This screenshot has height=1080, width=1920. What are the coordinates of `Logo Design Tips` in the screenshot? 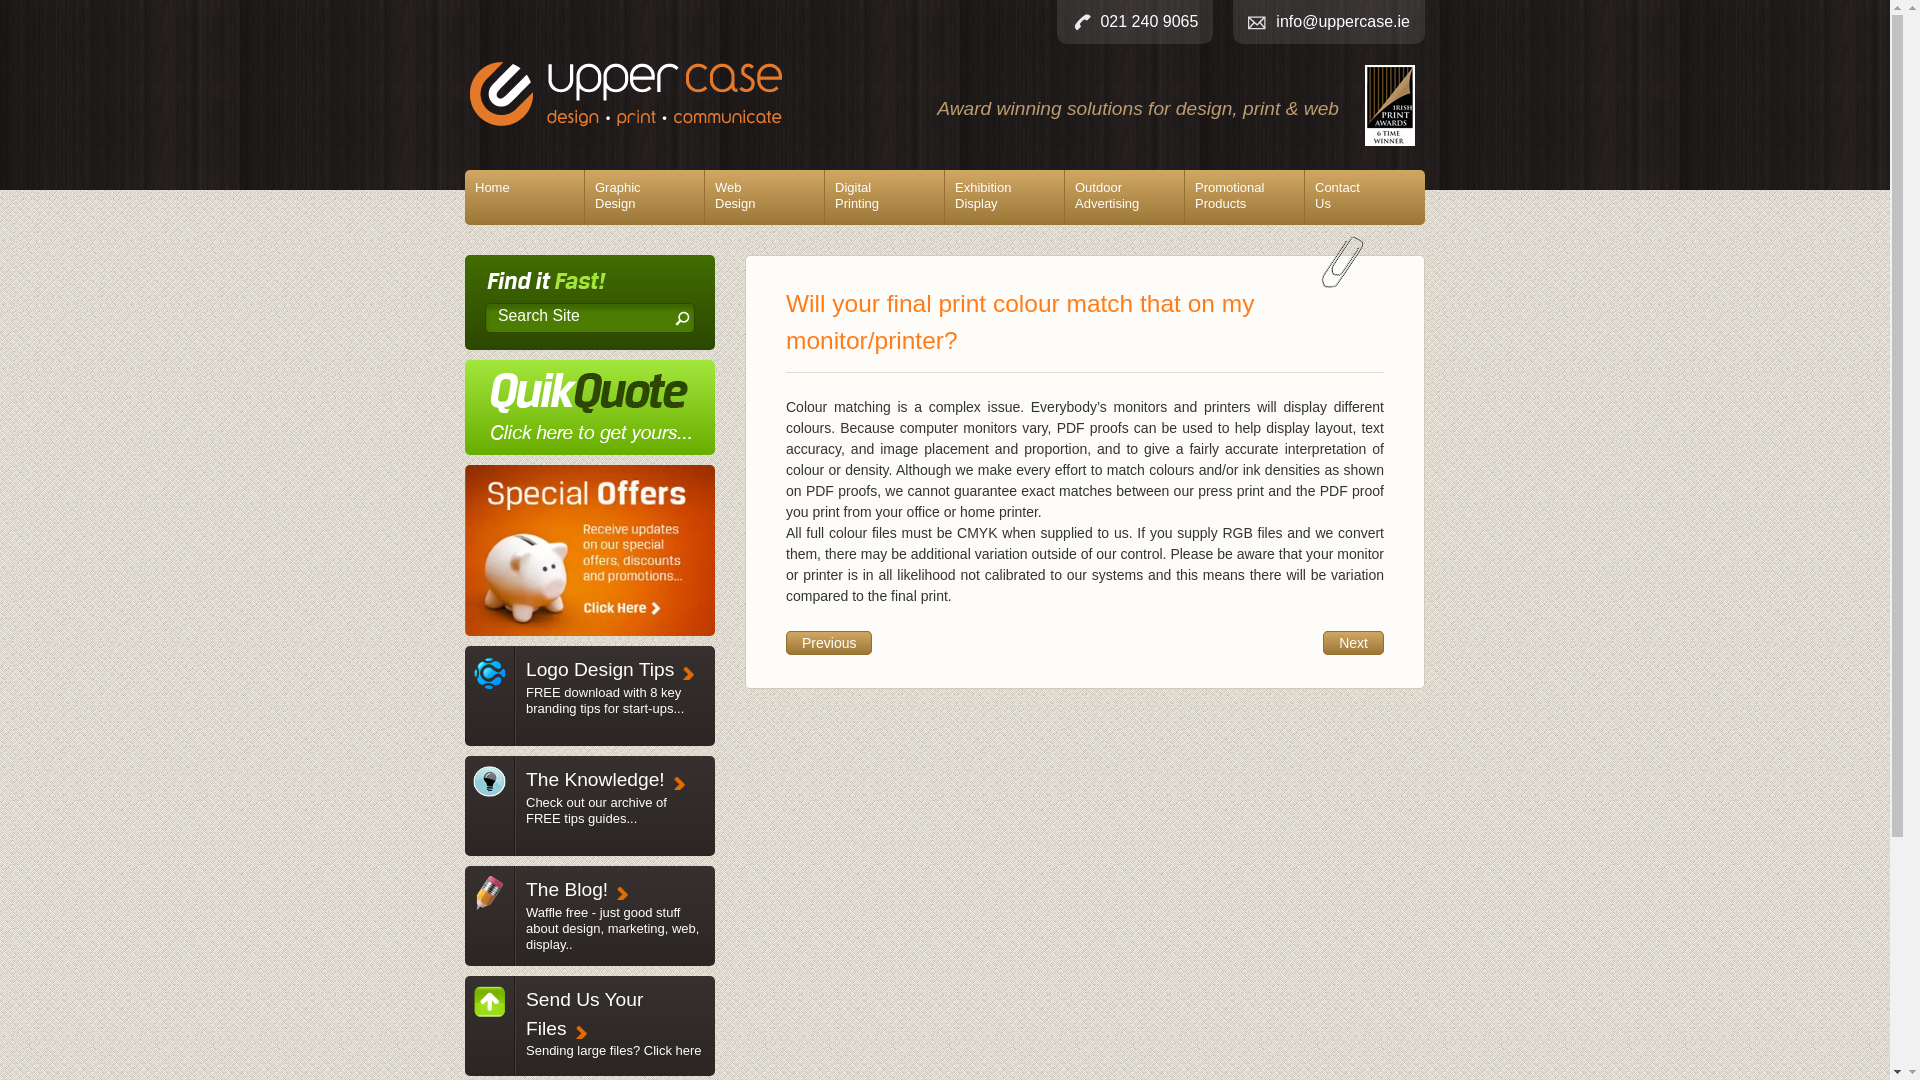 It's located at (614, 1050).